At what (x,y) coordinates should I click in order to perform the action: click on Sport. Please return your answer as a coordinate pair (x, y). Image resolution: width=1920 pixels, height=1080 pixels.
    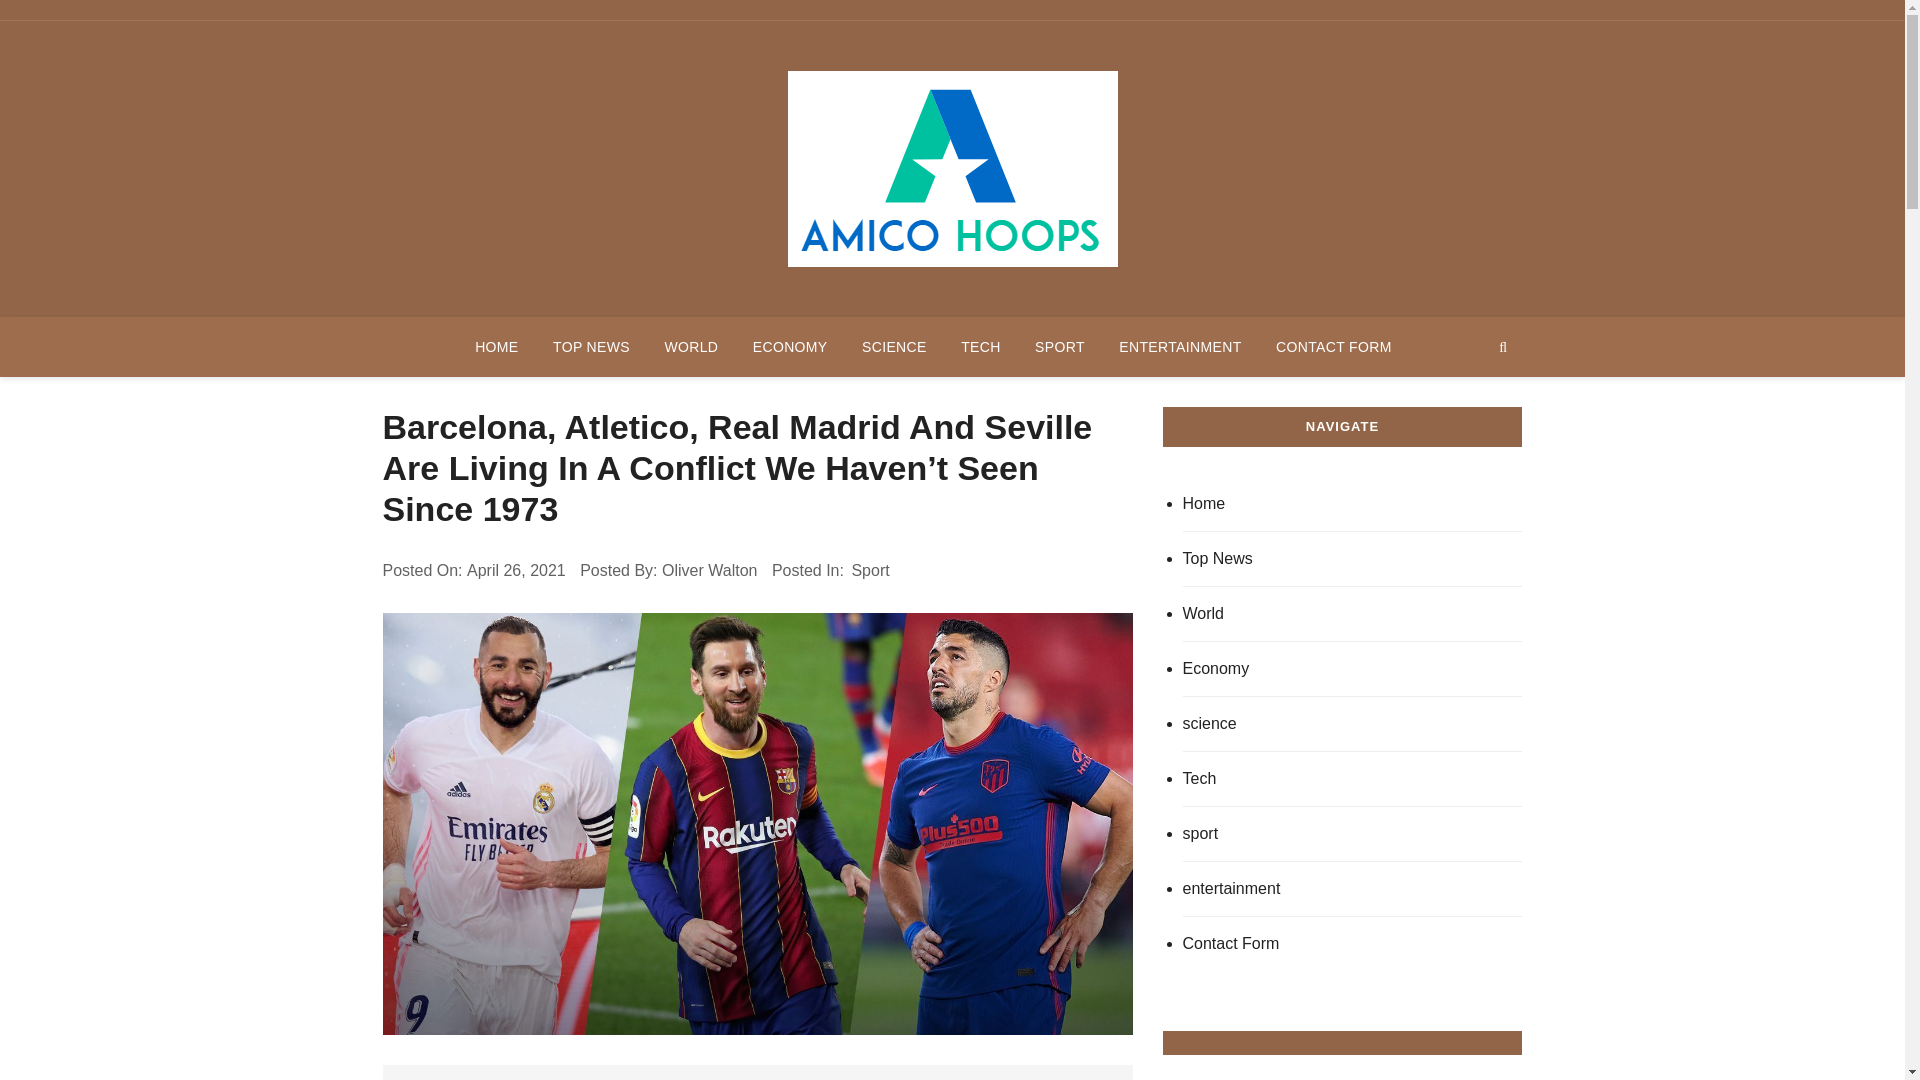
    Looking at the image, I should click on (870, 571).